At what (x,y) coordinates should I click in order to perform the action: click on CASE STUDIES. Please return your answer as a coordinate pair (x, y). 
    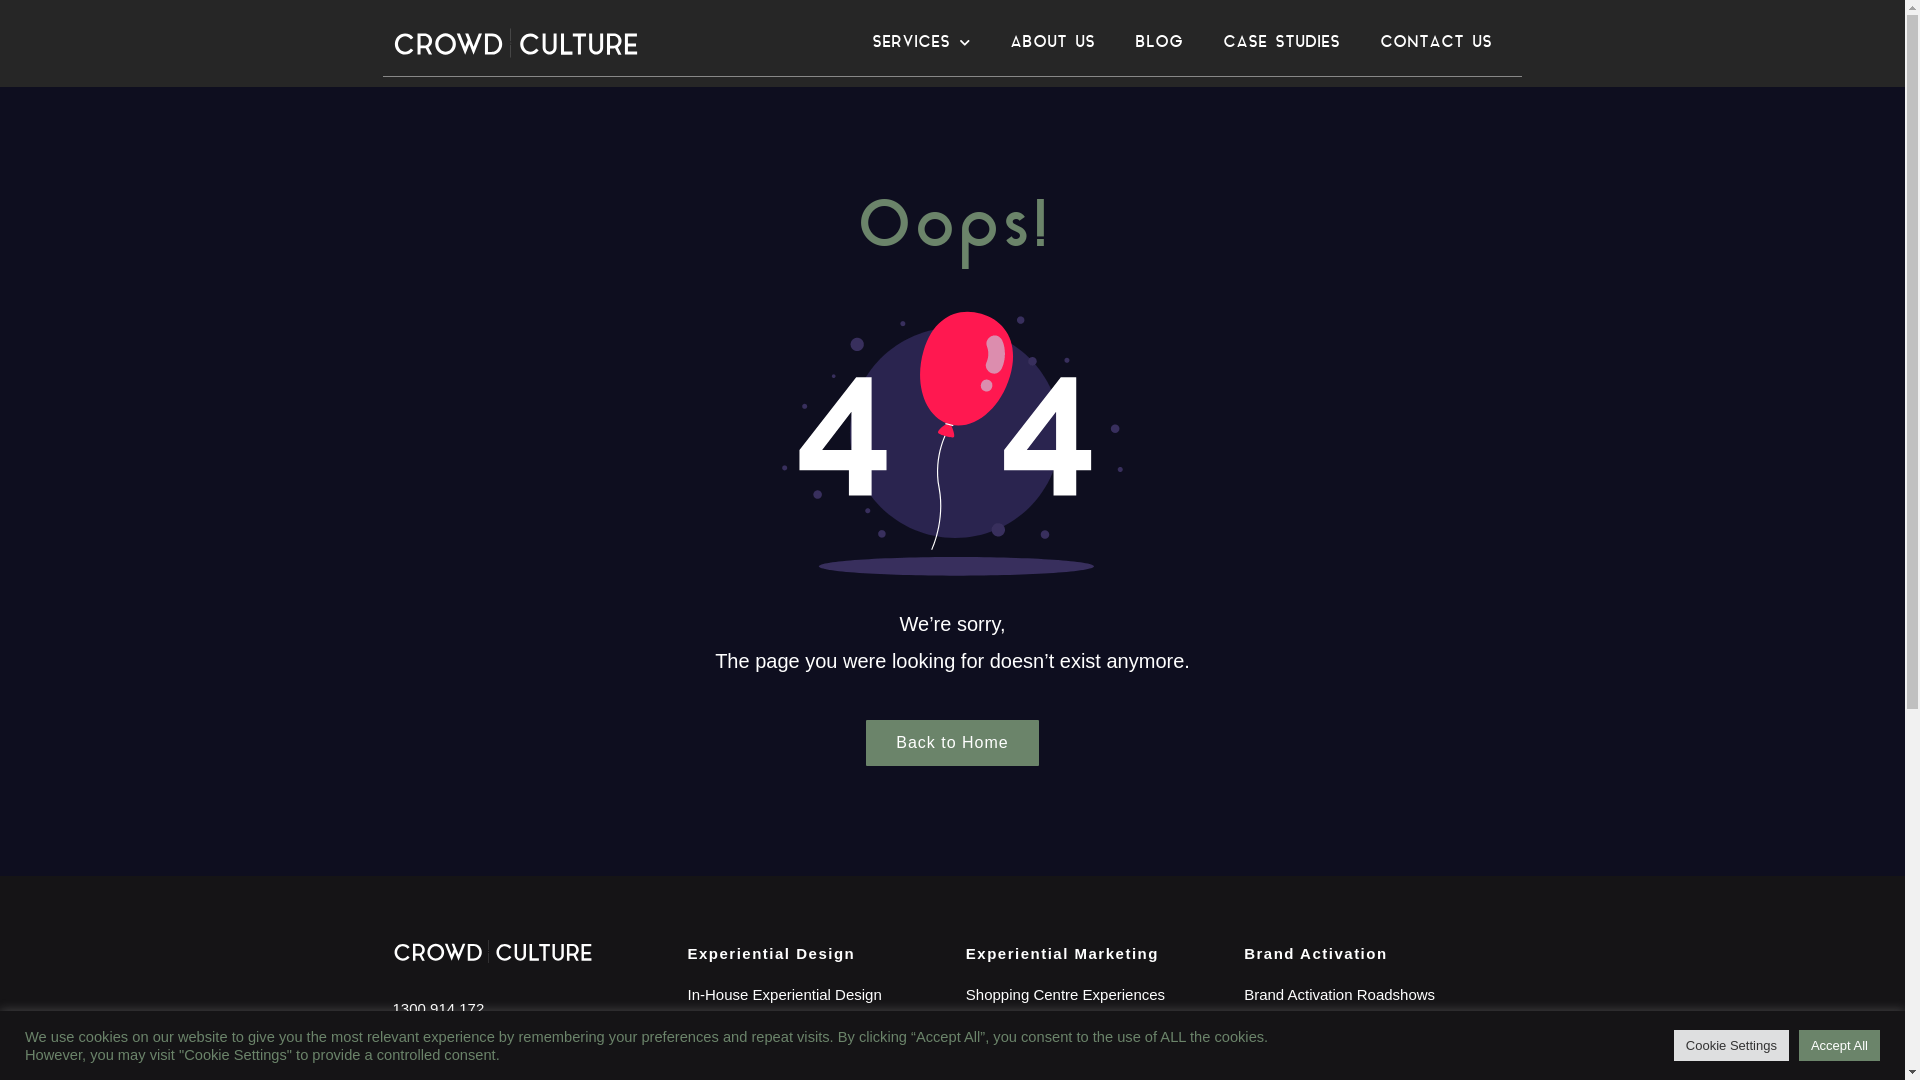
    Looking at the image, I should click on (1282, 43).